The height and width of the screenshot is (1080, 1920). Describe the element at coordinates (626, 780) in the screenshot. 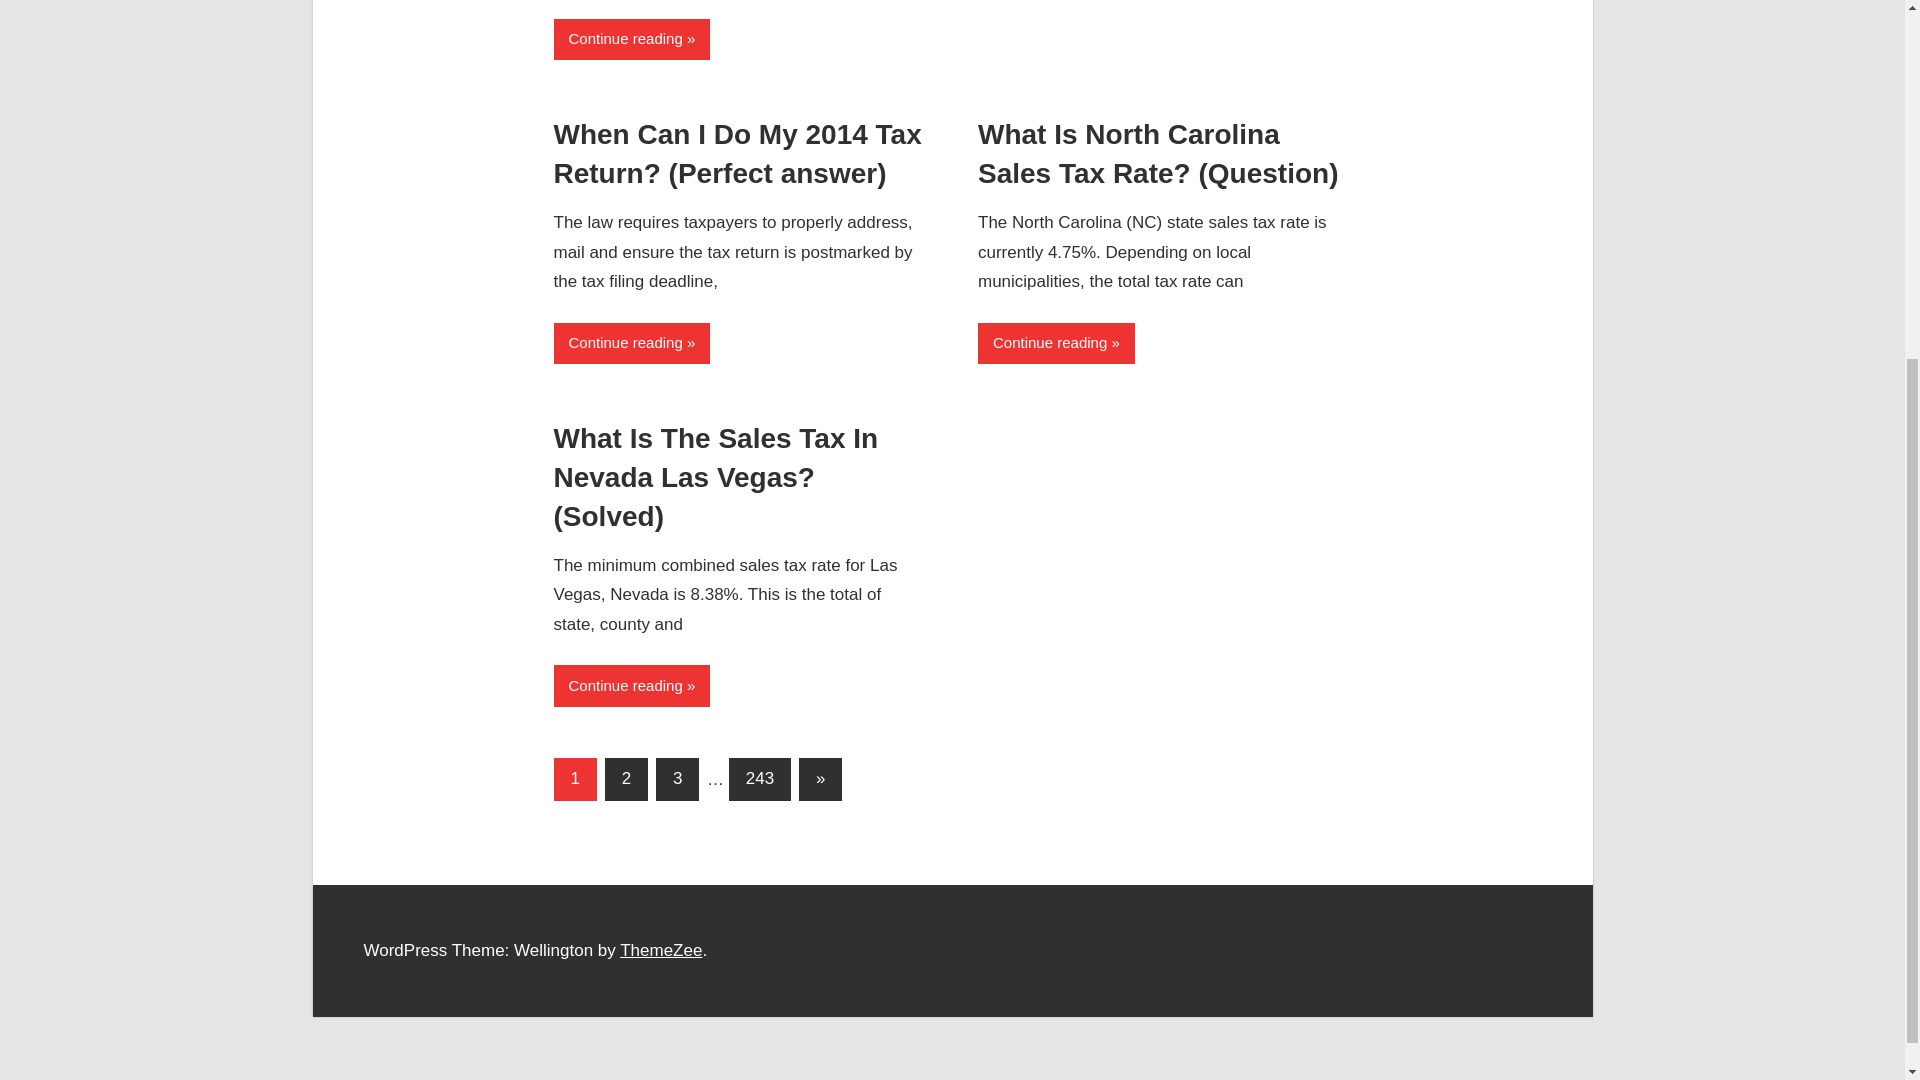

I see `2` at that location.